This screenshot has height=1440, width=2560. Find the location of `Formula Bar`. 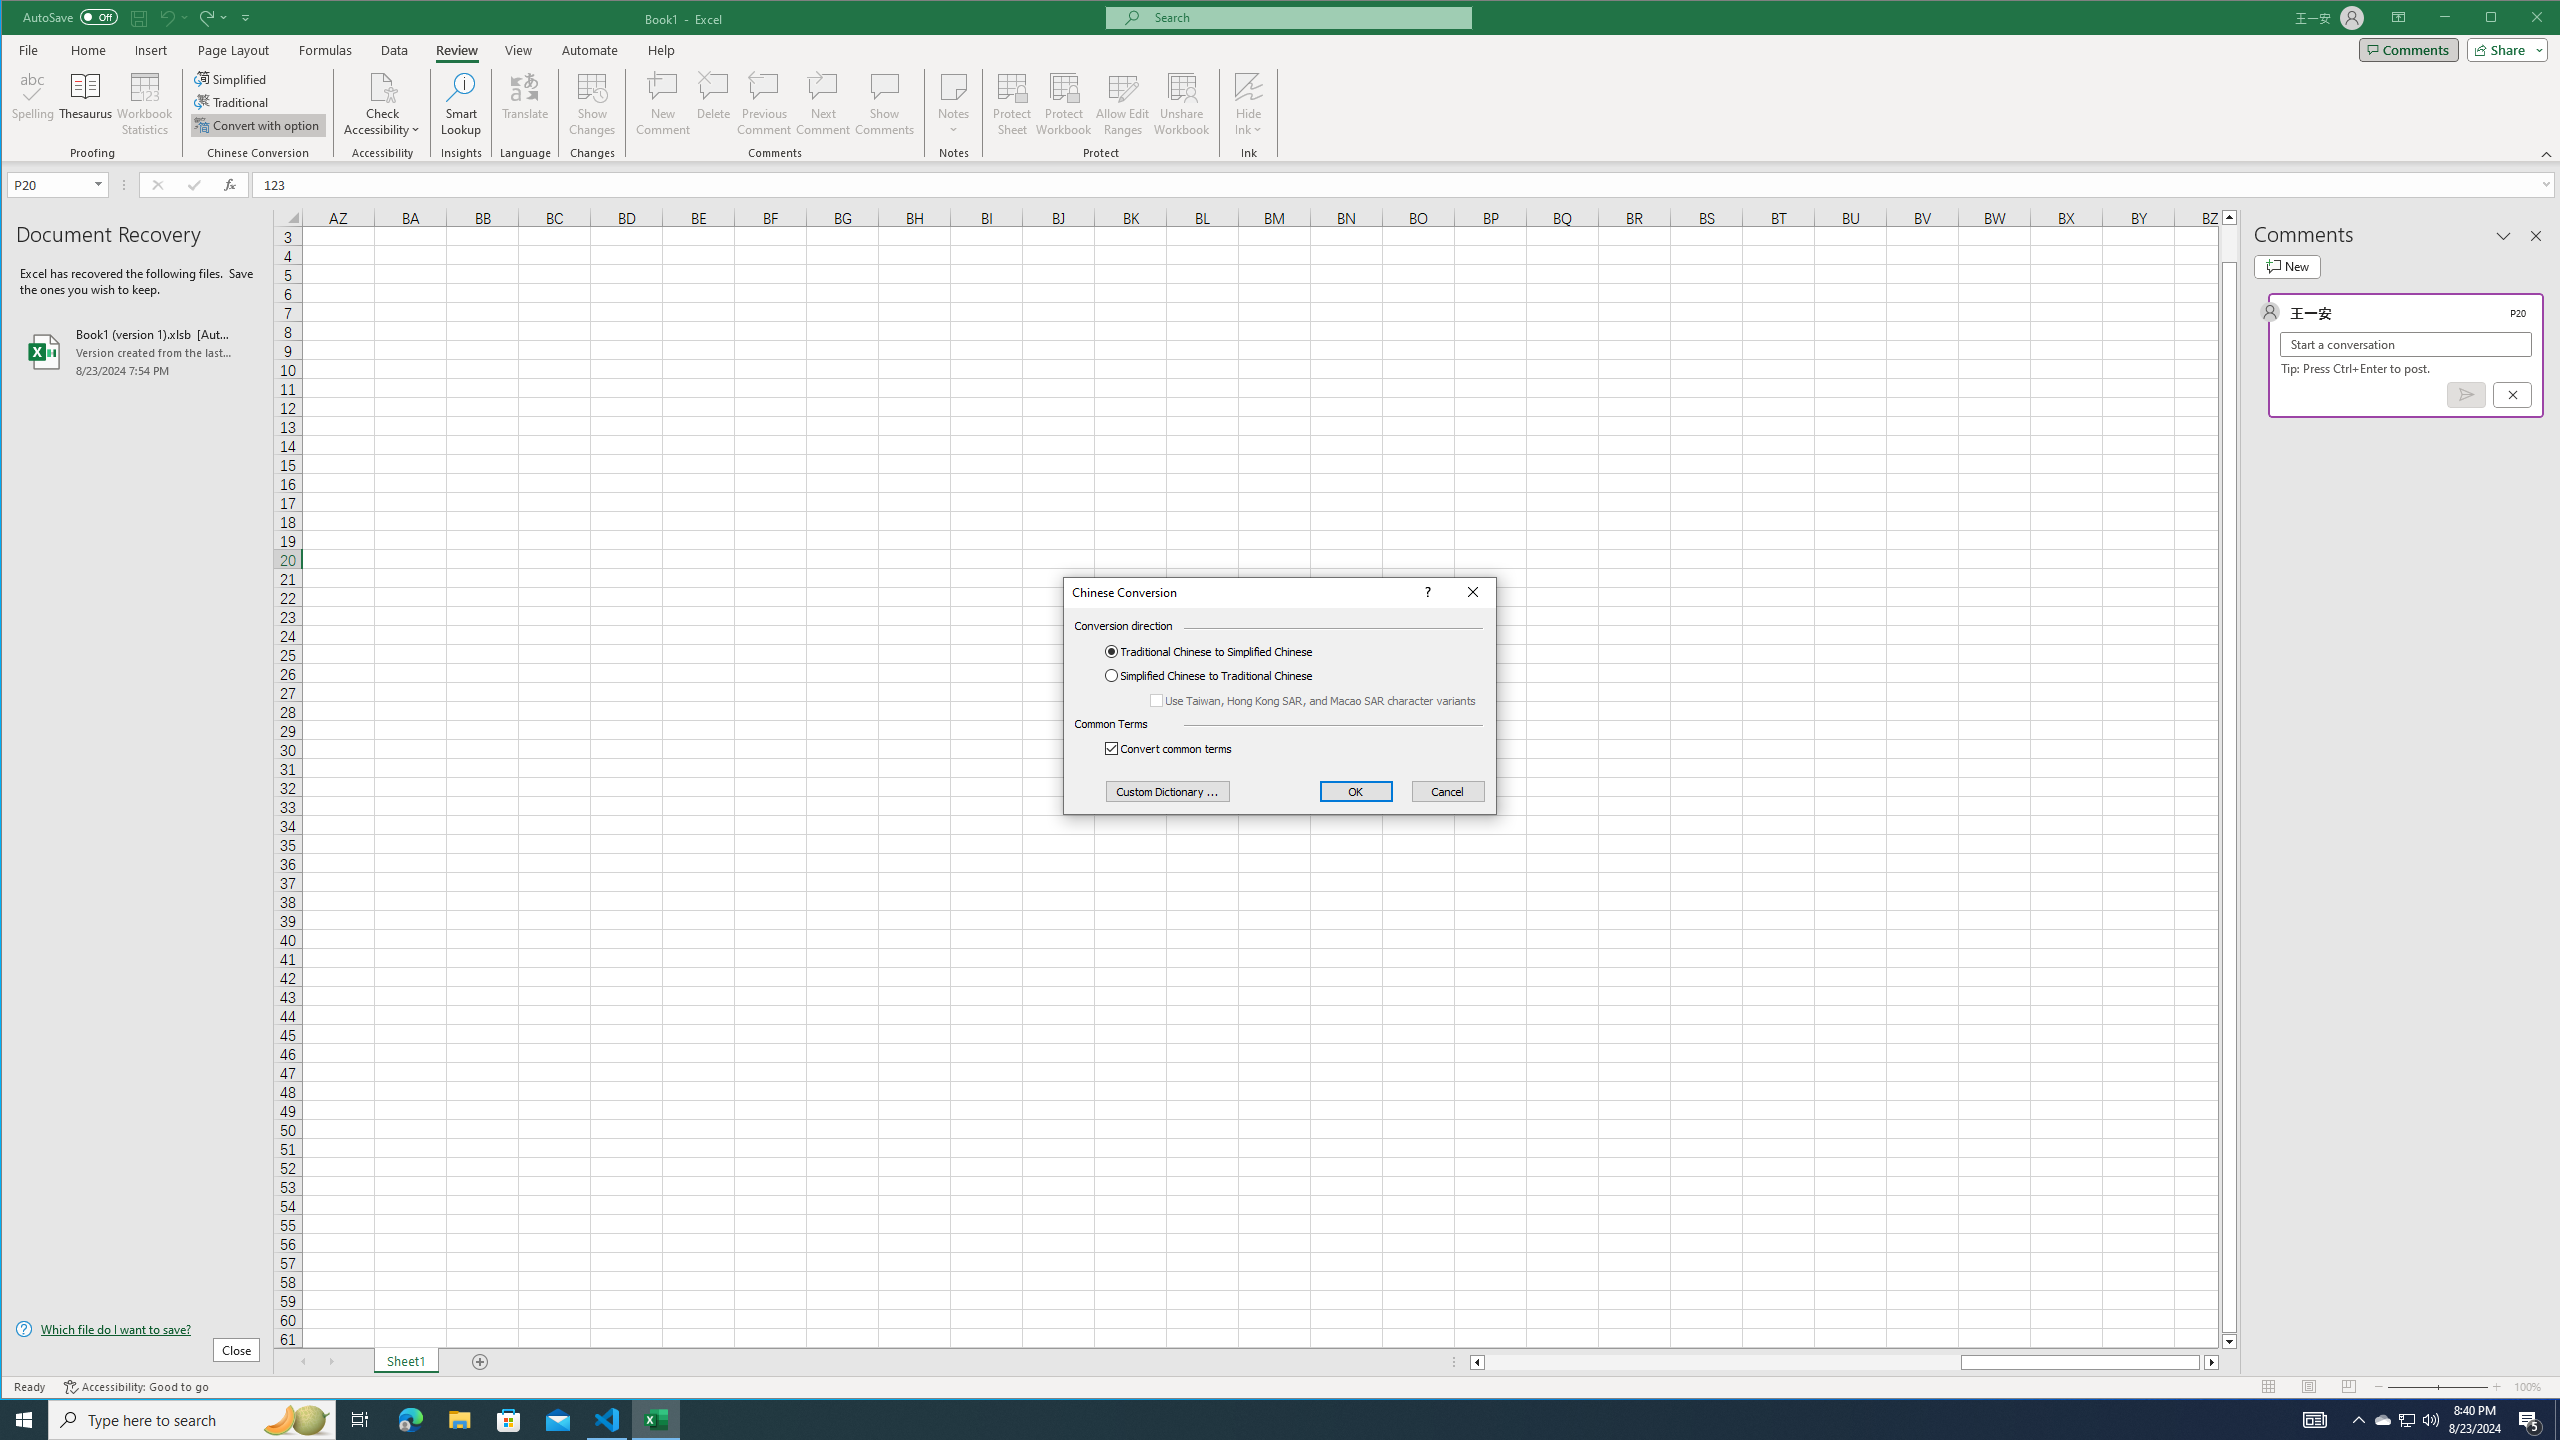

Formula Bar is located at coordinates (1406, 184).